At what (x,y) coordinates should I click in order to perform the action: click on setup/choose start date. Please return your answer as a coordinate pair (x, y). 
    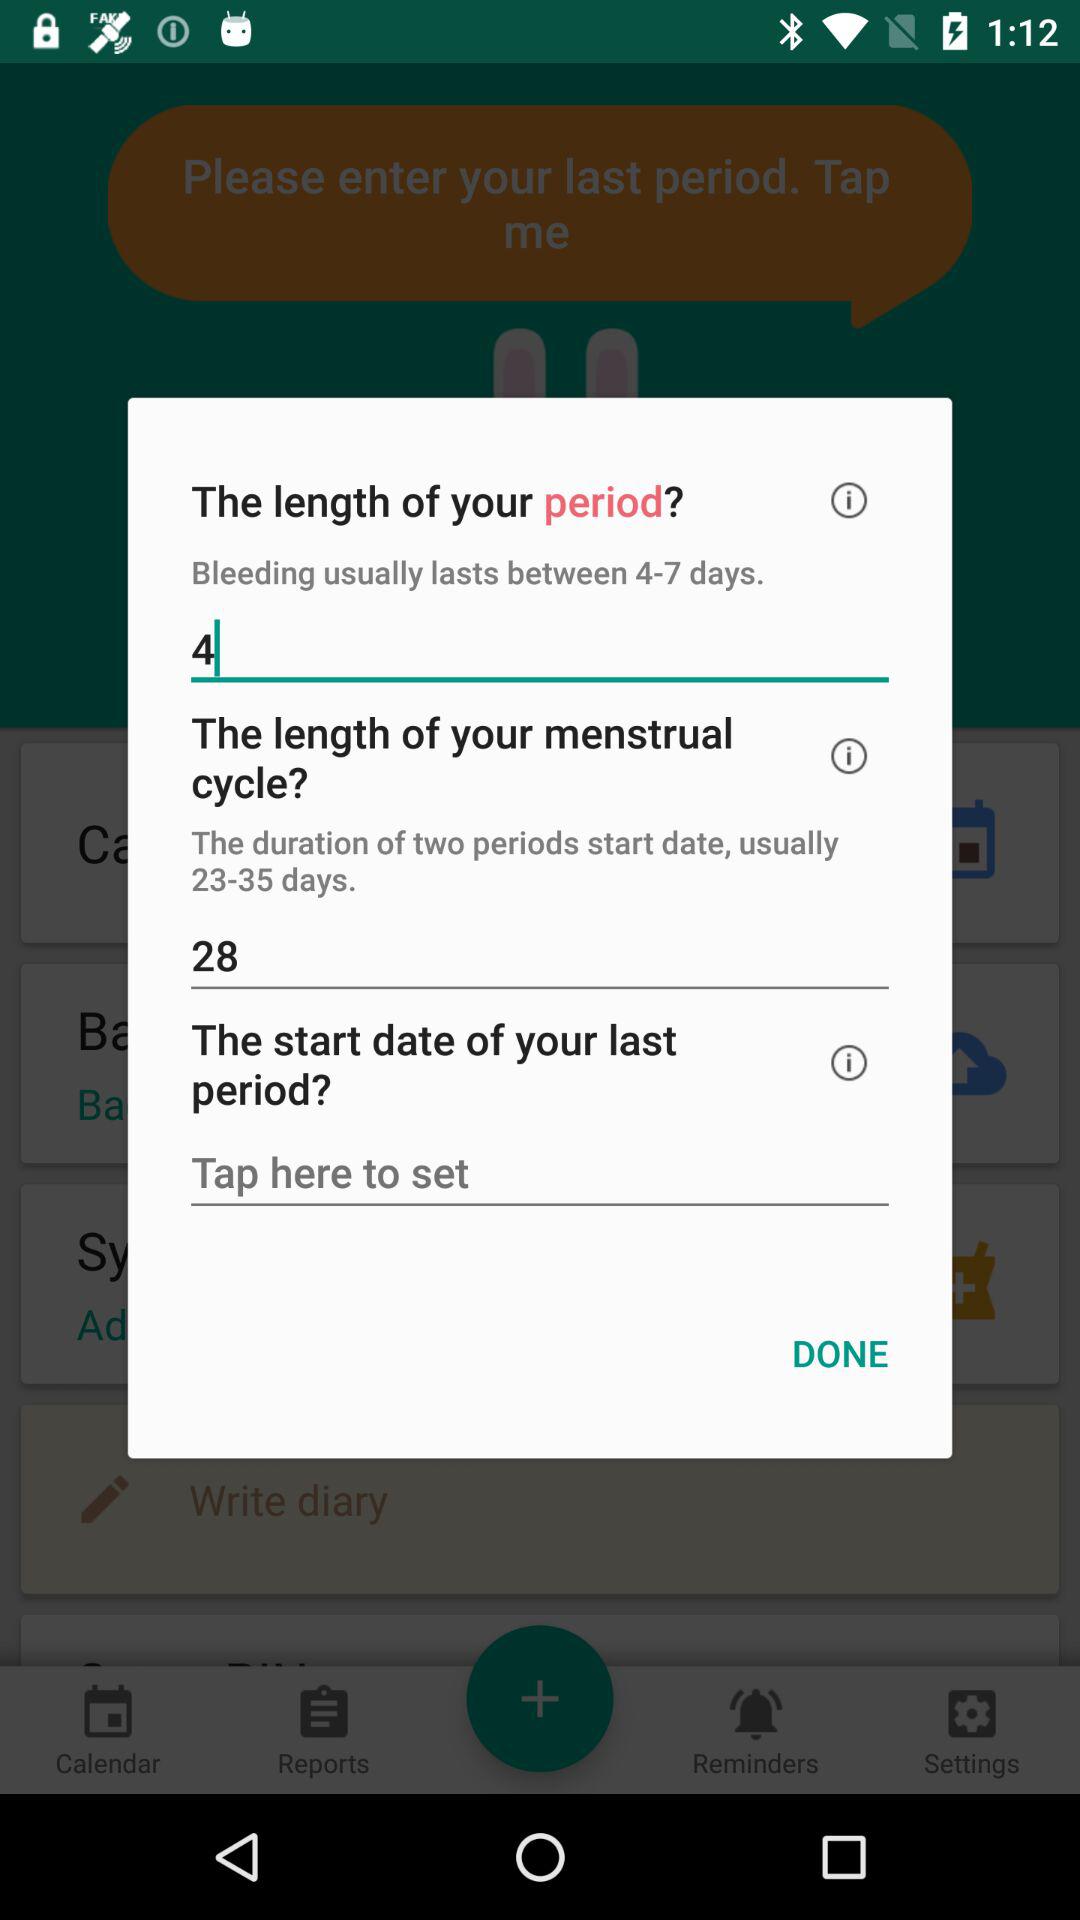
    Looking at the image, I should click on (540, 1174).